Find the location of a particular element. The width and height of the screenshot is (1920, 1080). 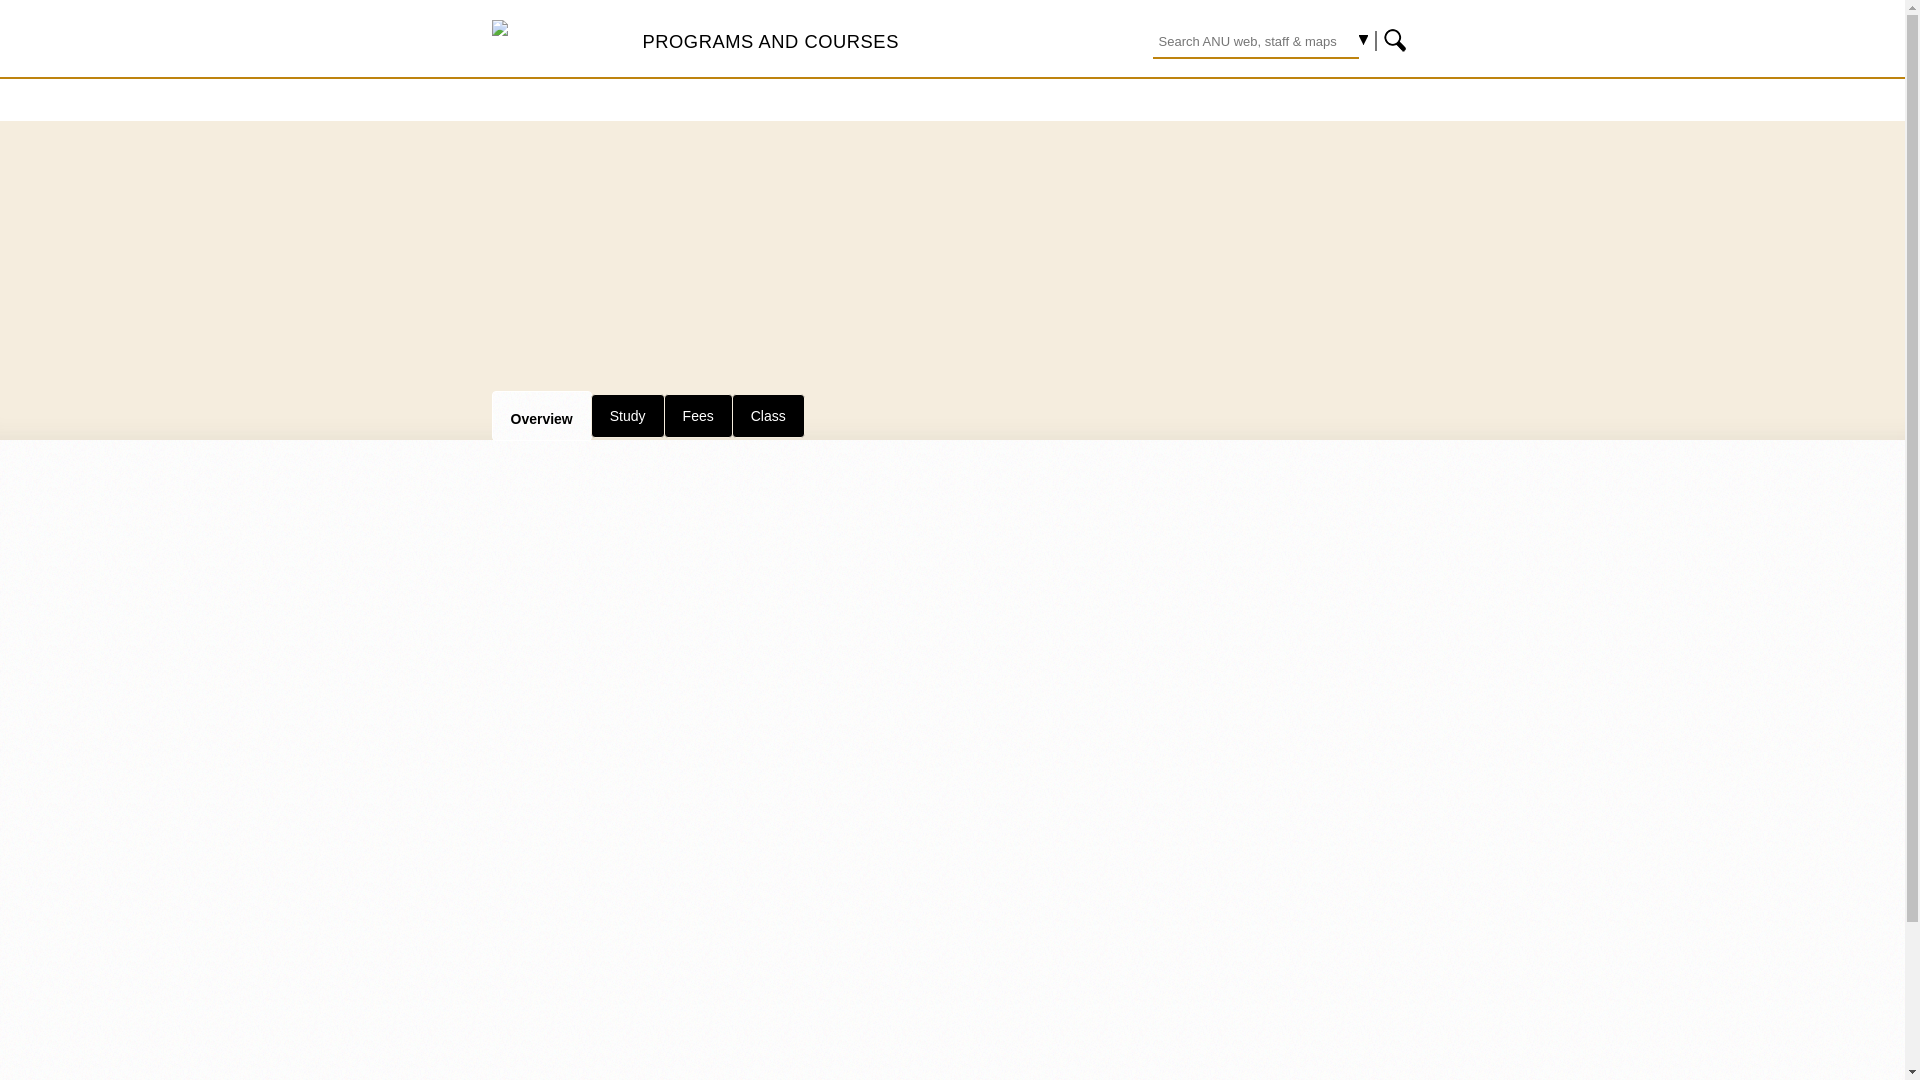

Study is located at coordinates (628, 416).